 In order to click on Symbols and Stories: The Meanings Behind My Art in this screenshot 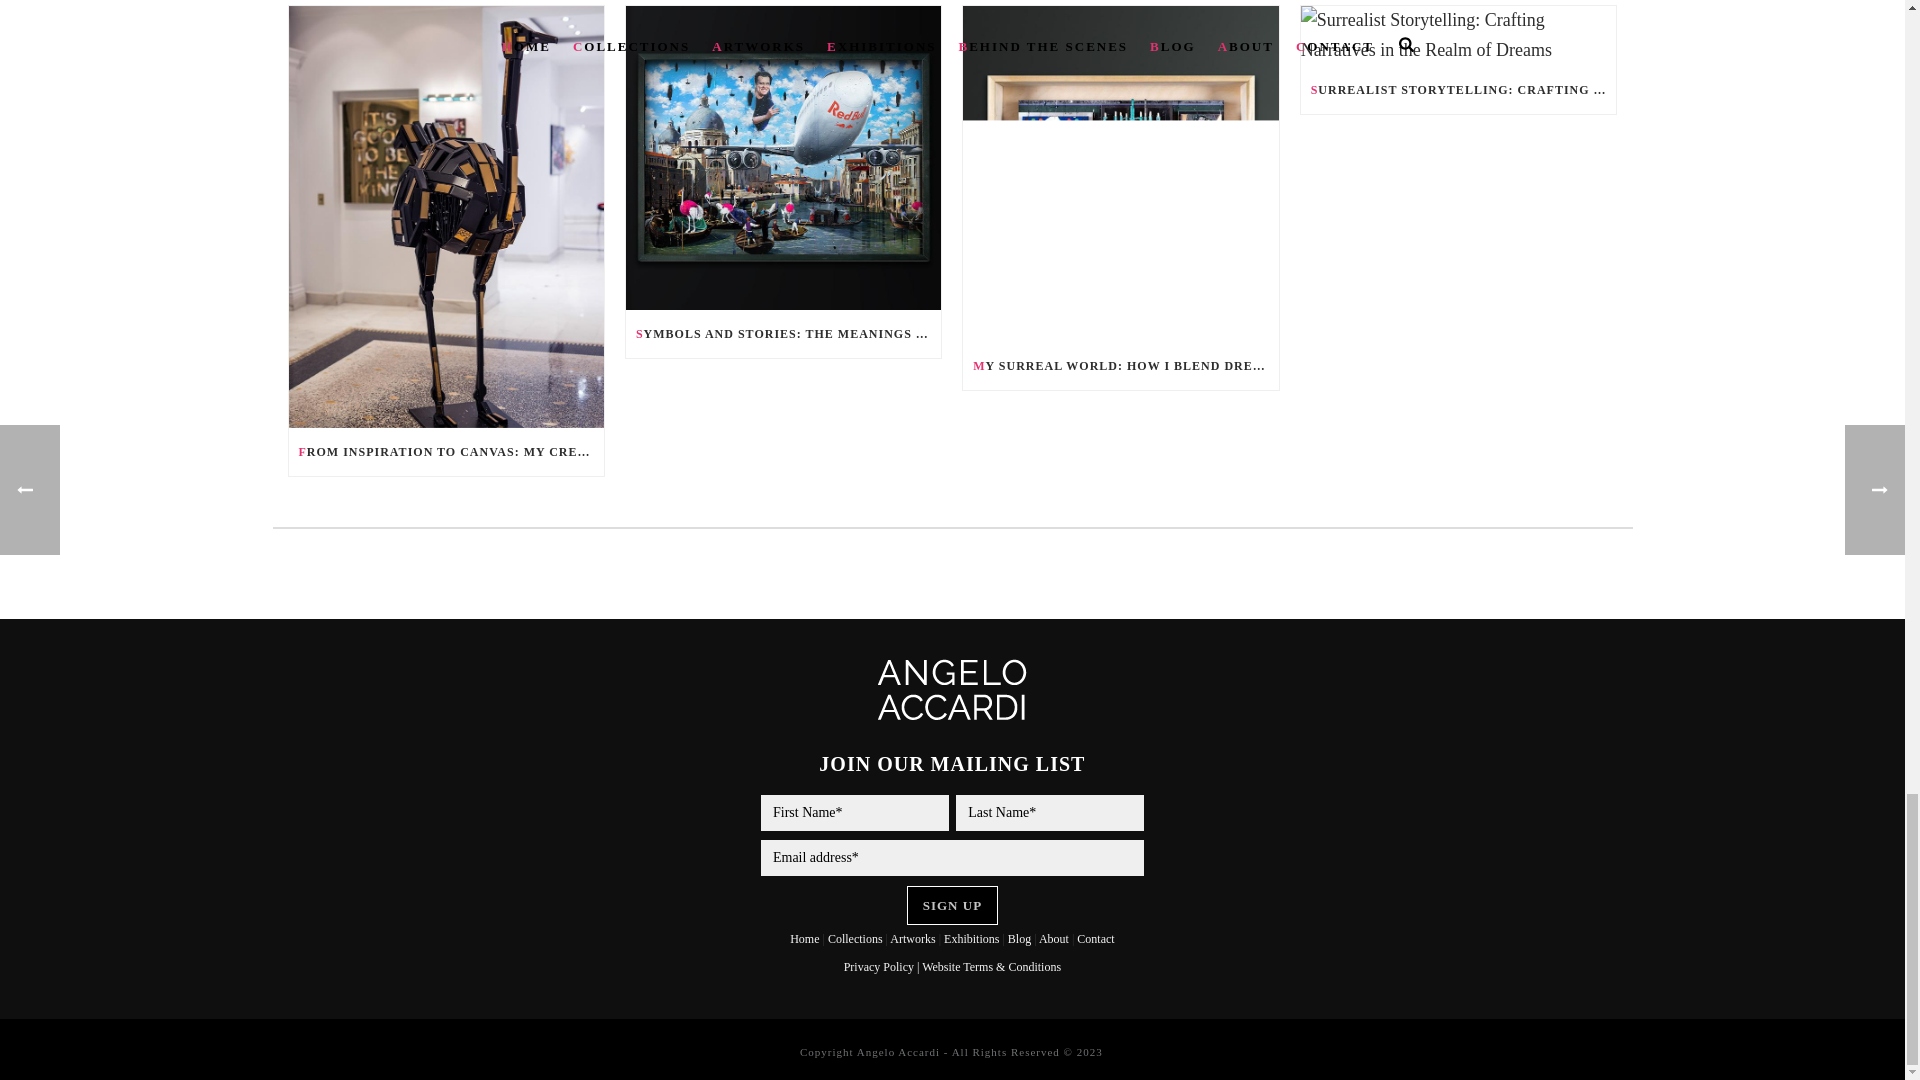, I will do `click(782, 158)`.